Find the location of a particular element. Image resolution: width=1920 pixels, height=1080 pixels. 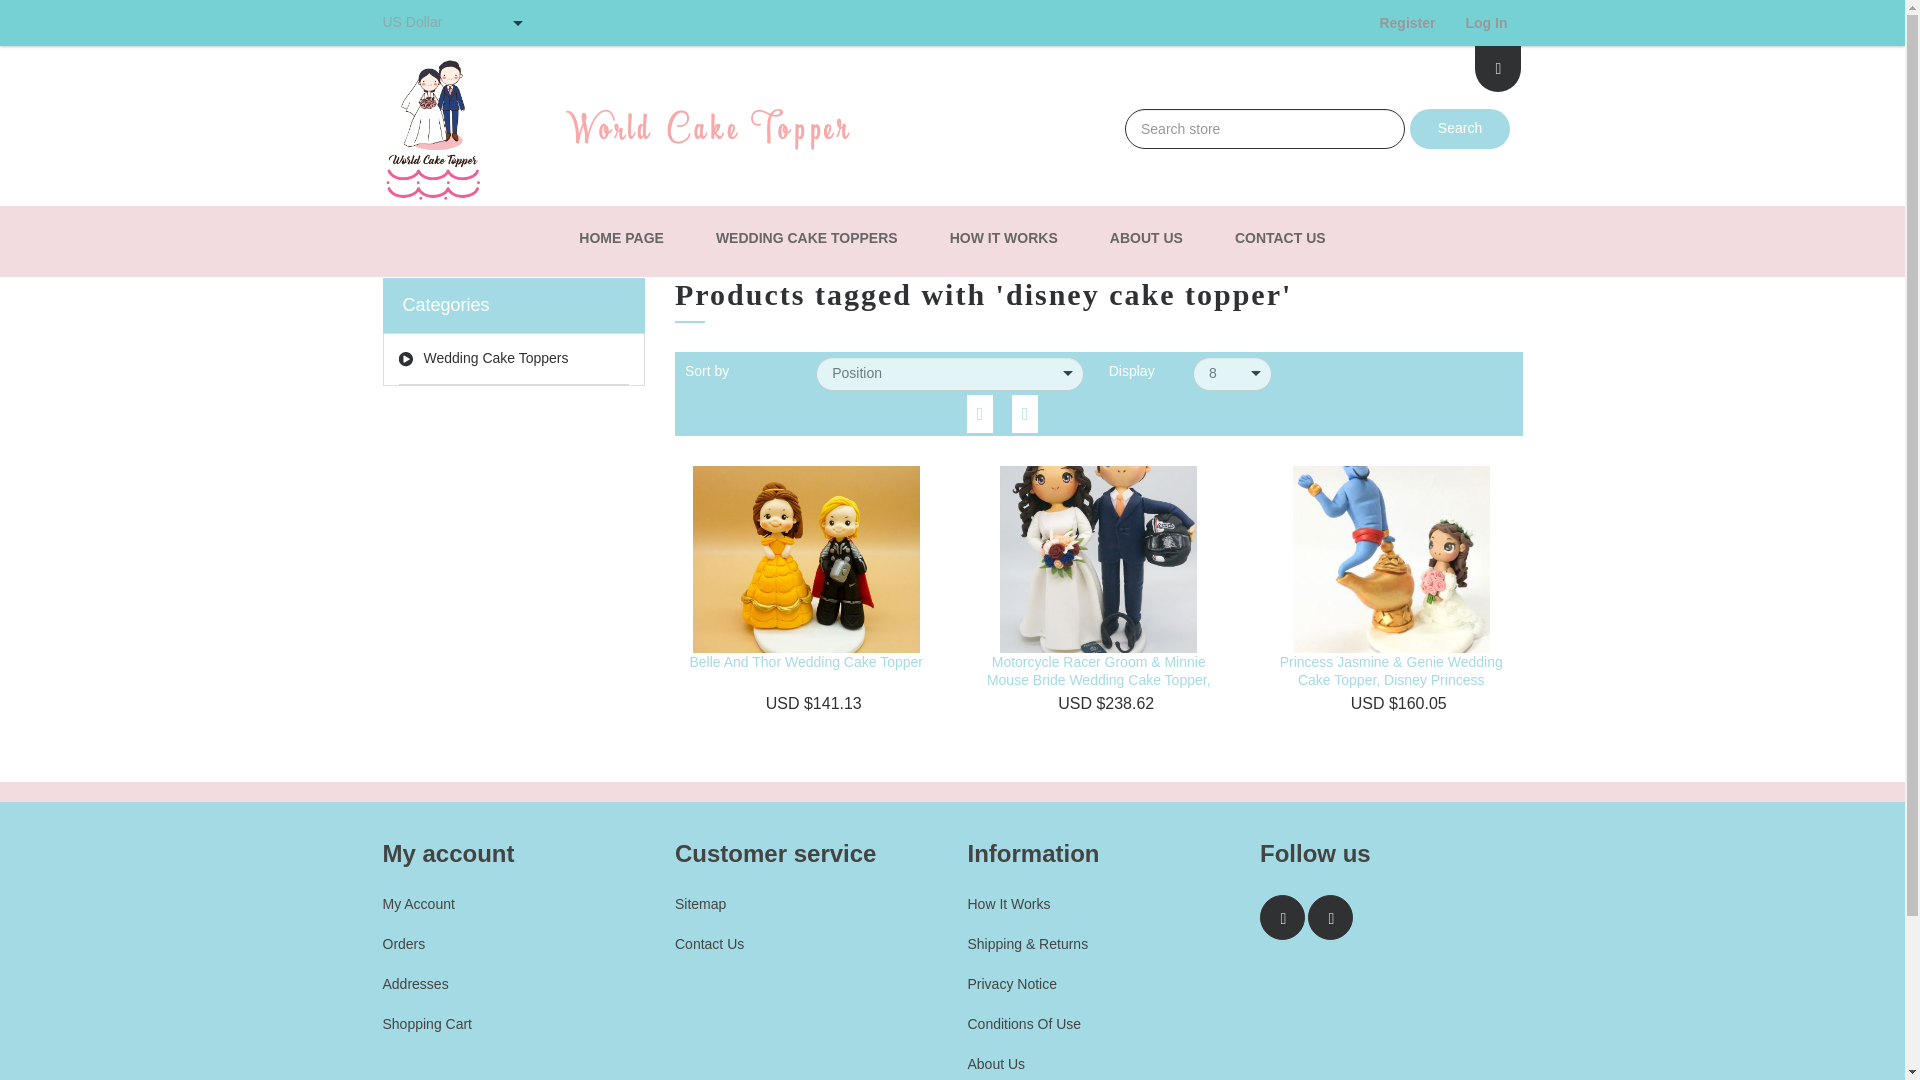

Search is located at coordinates (1459, 129).